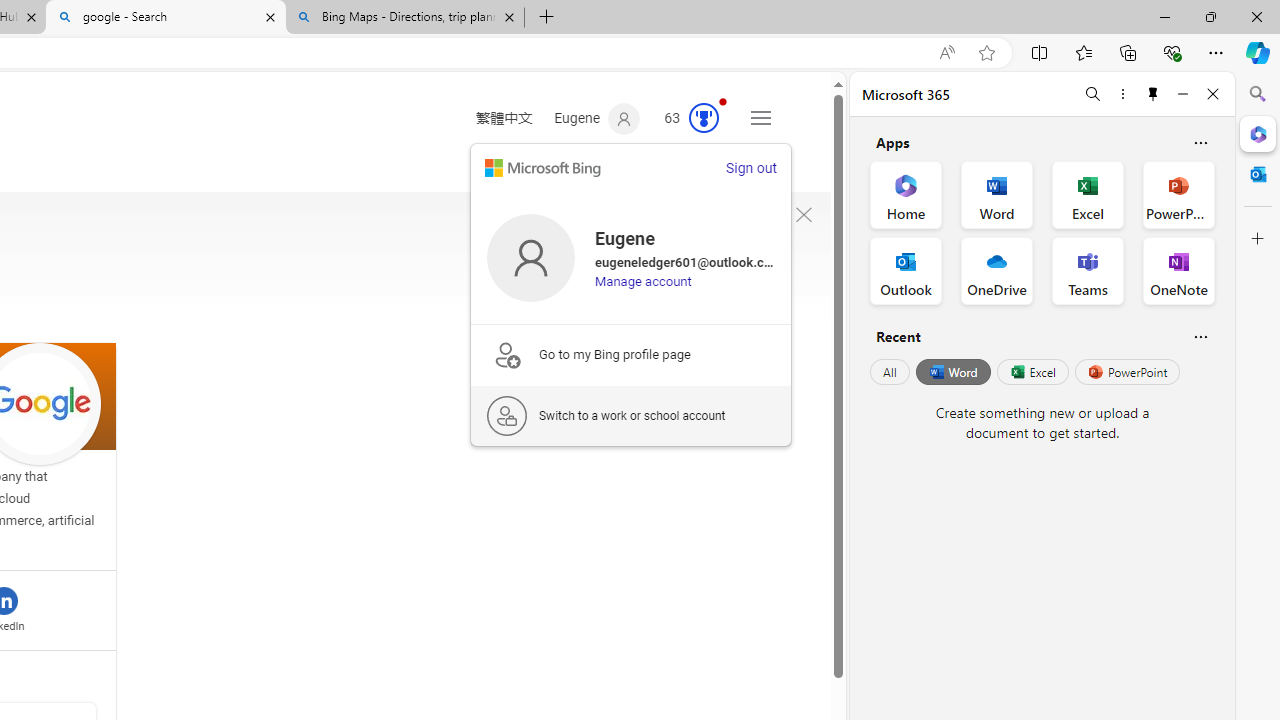 Image resolution: width=1280 pixels, height=720 pixels. Describe the element at coordinates (506, 416) in the screenshot. I see `work signin` at that location.